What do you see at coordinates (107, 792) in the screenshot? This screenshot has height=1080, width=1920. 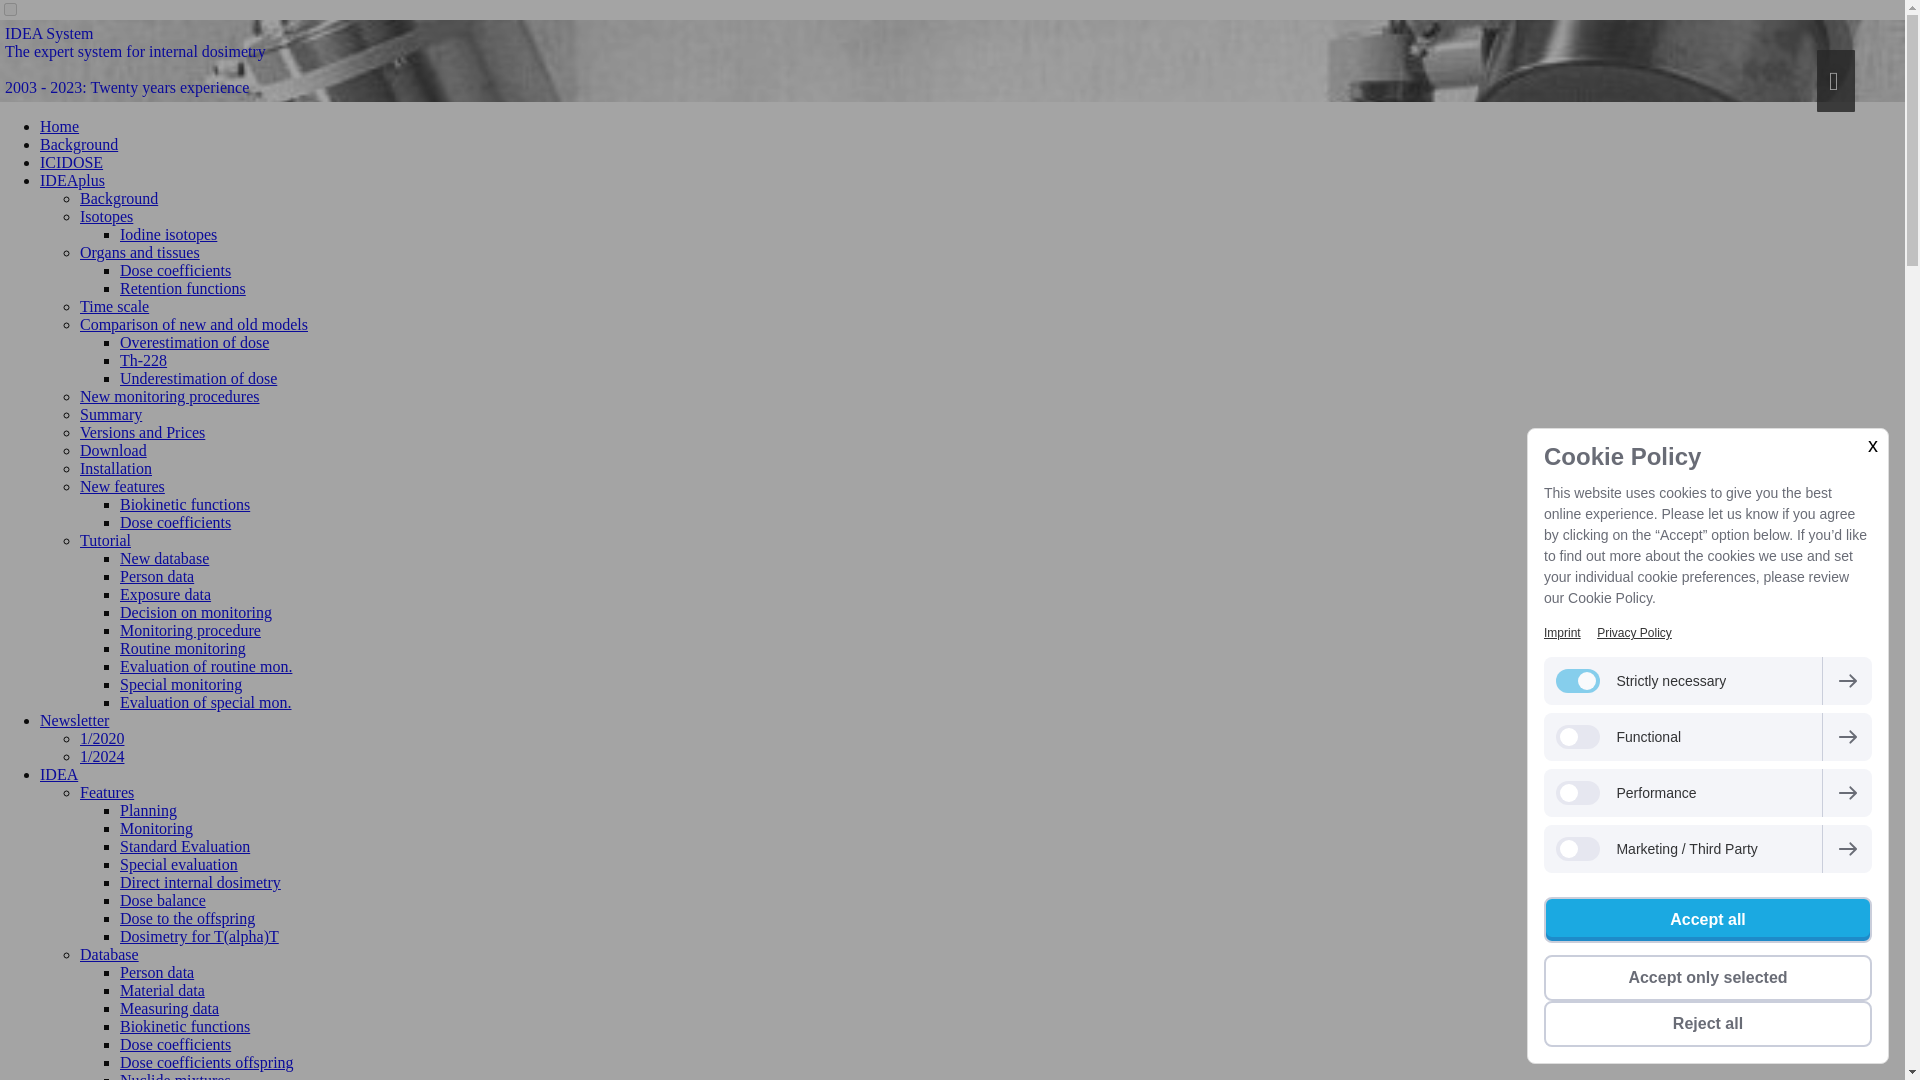 I see `Features` at bounding box center [107, 792].